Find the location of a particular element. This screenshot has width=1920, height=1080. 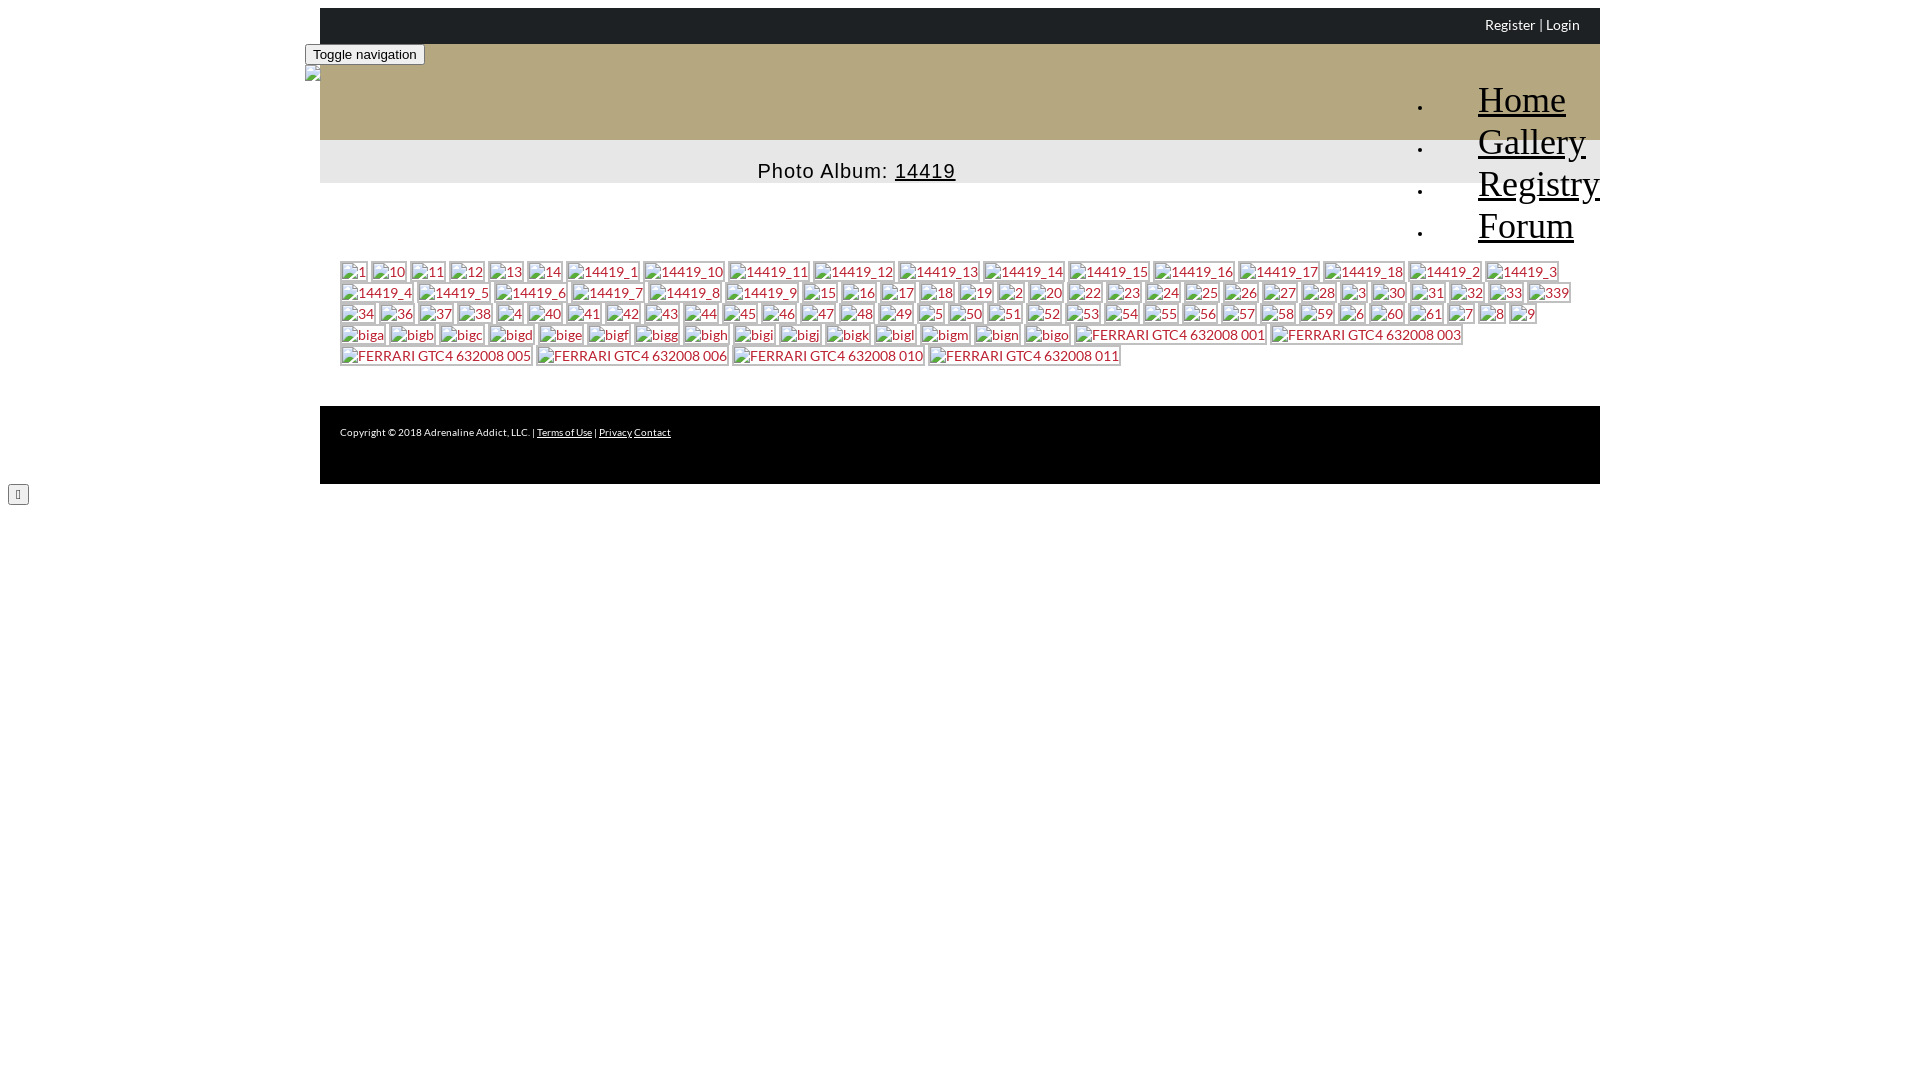

14419_9 (click to enlarge) is located at coordinates (762, 292).